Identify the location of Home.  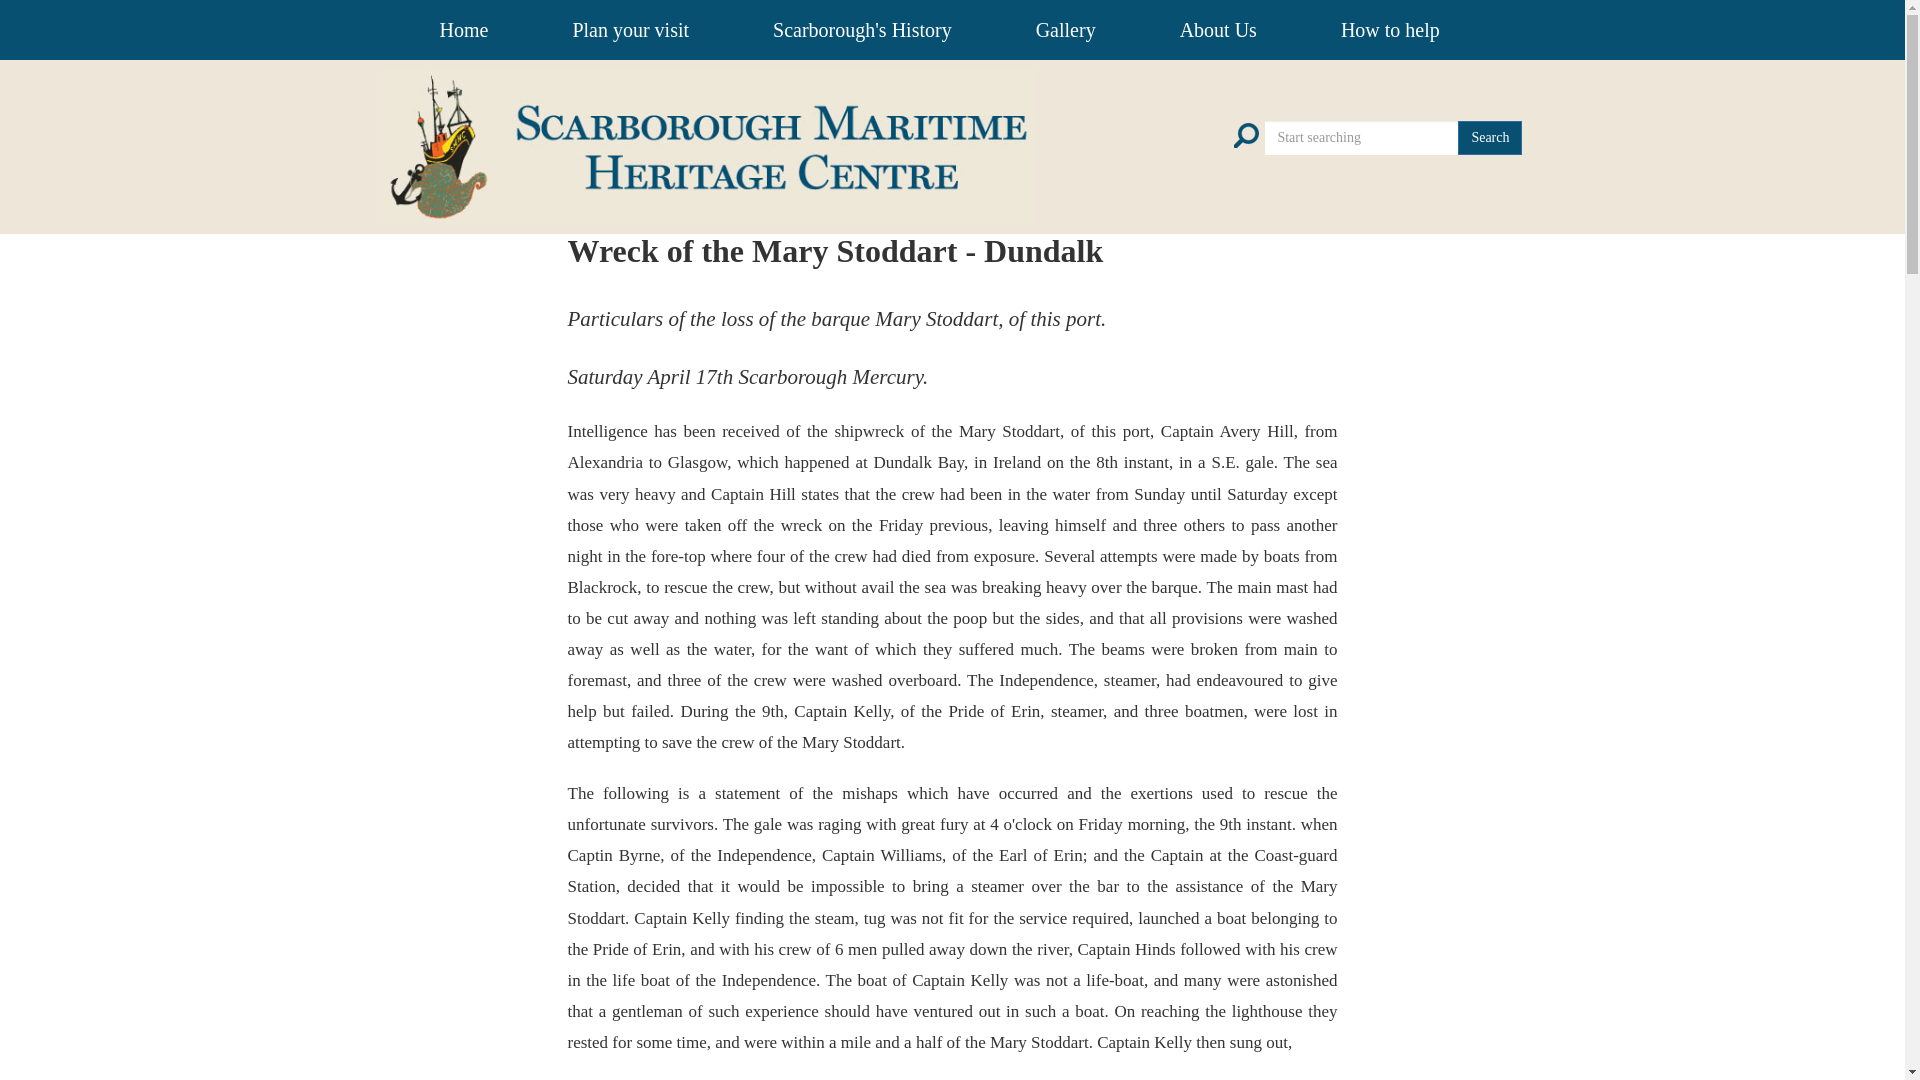
(464, 30).